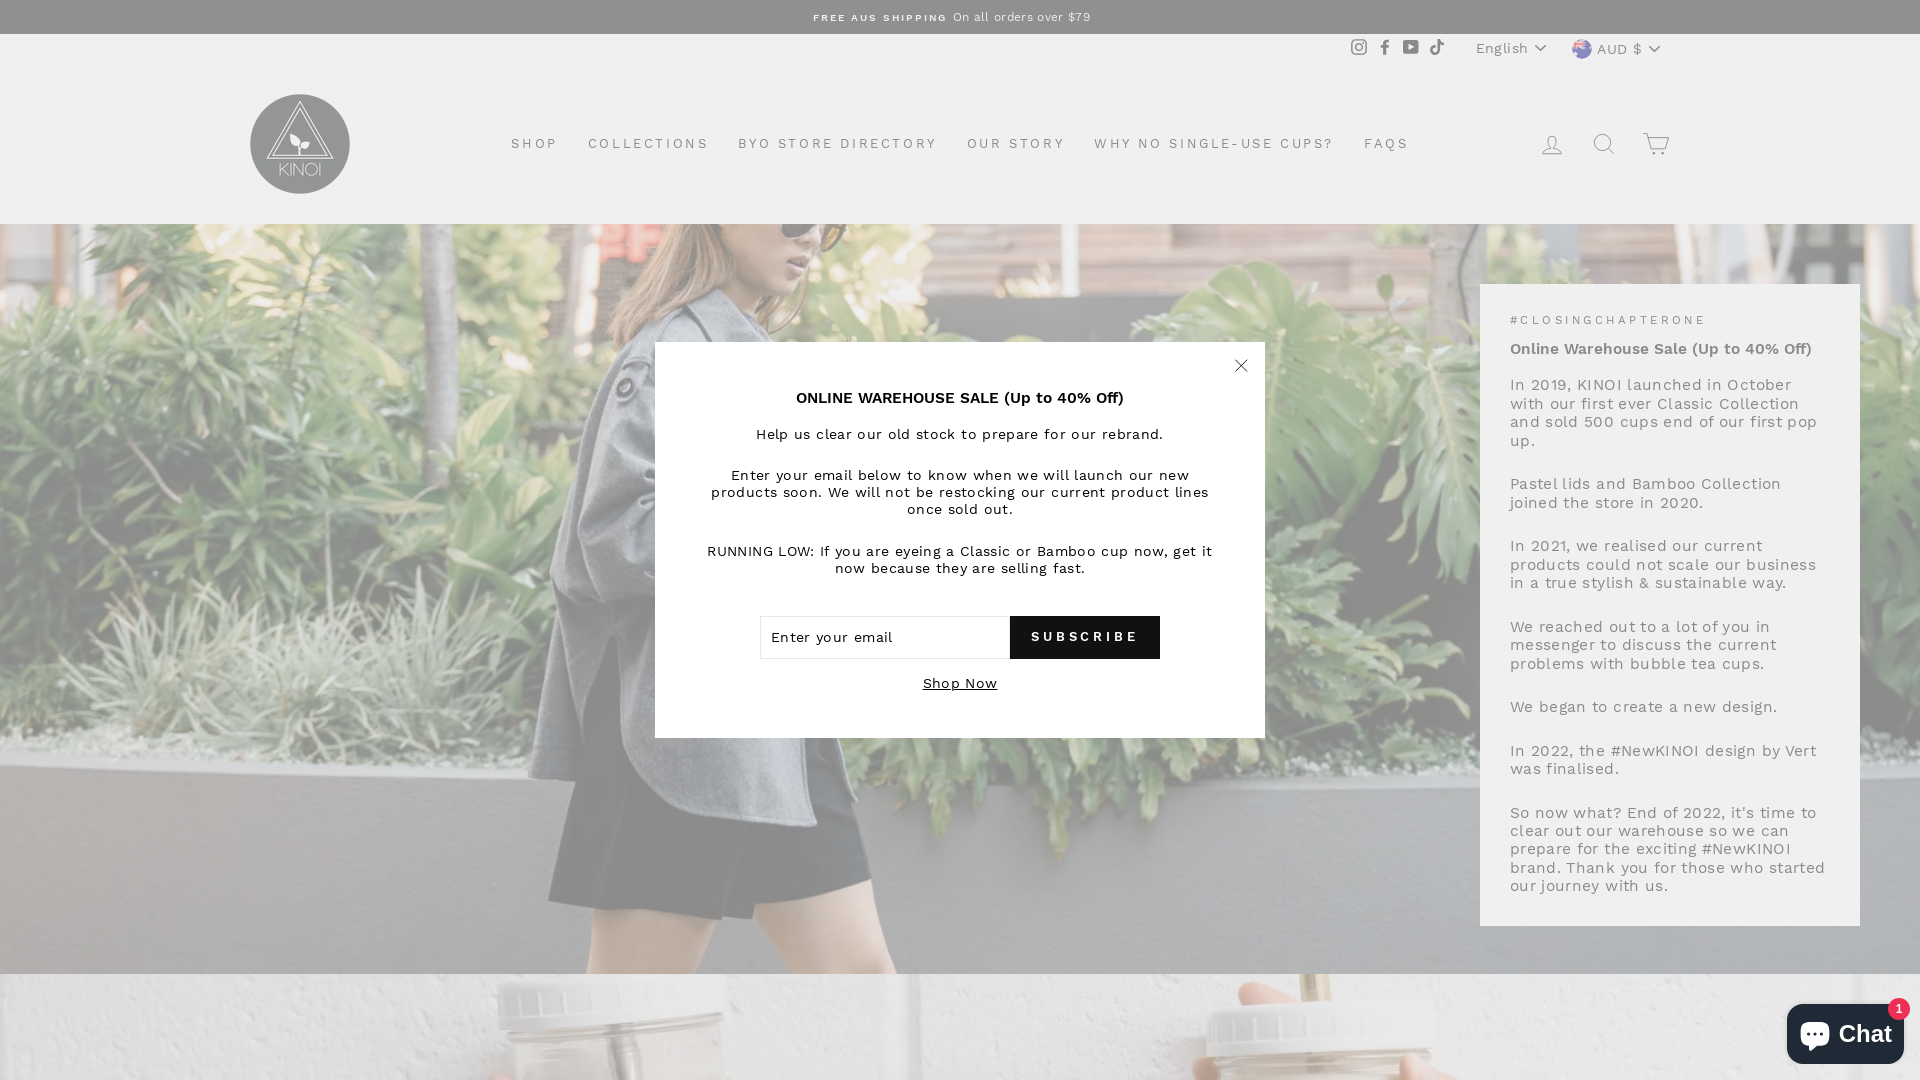 Image resolution: width=1920 pixels, height=1080 pixels. I want to click on Shop Now, so click(960, 684).